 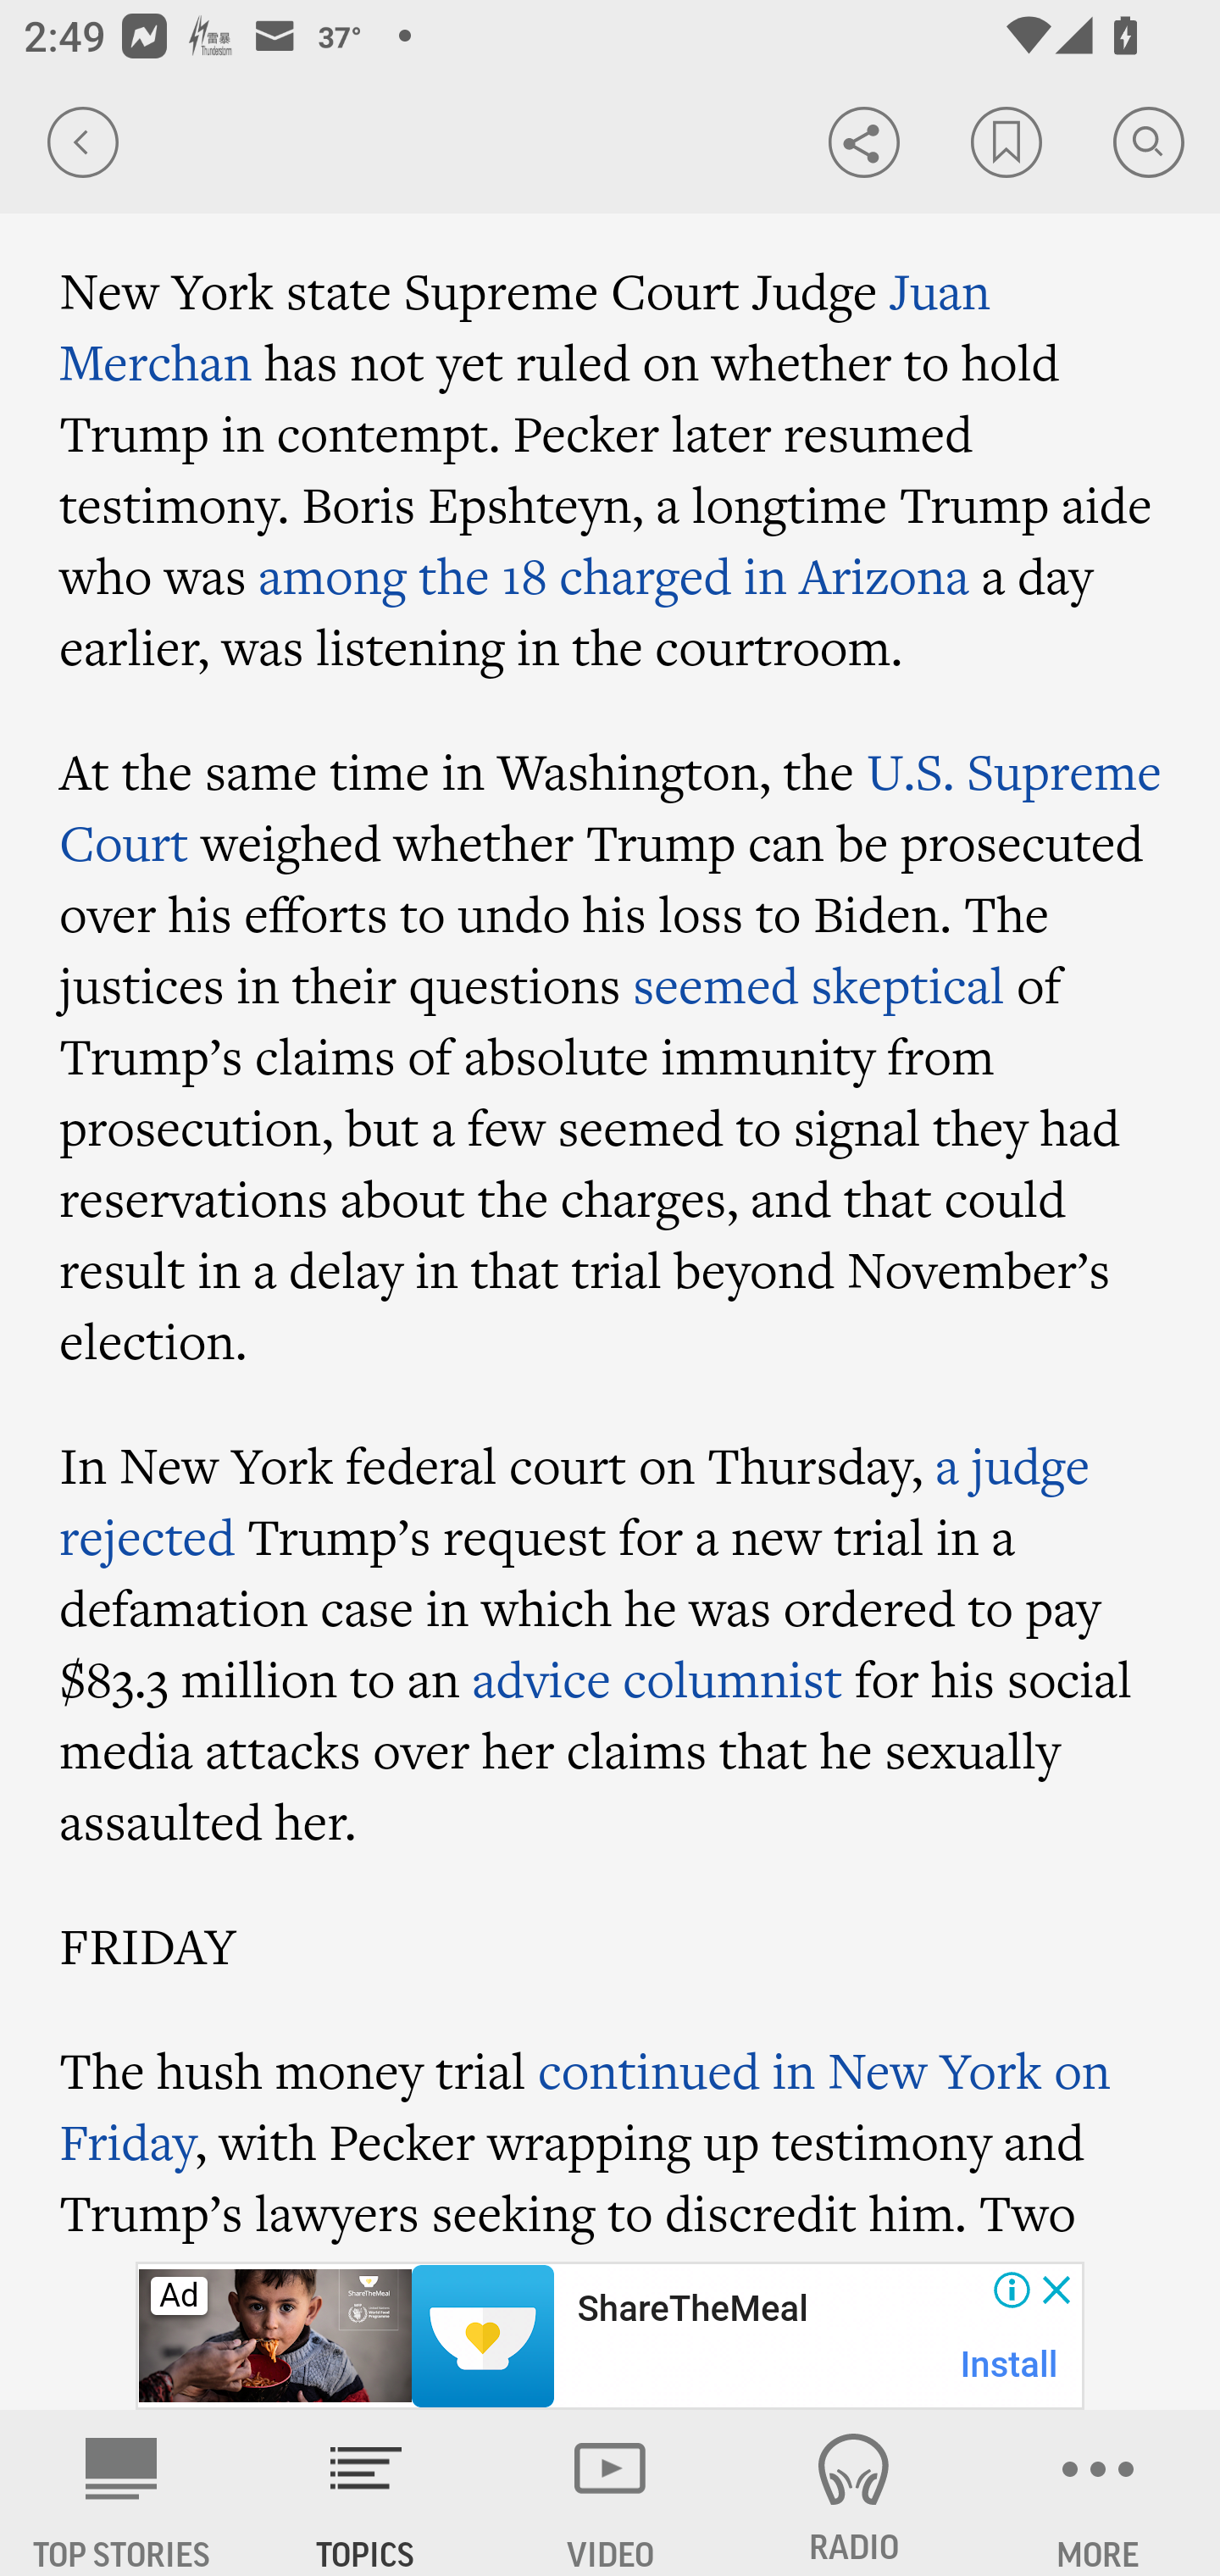 What do you see at coordinates (122, 2493) in the screenshot?
I see `AP News TOP STORIES` at bounding box center [122, 2493].